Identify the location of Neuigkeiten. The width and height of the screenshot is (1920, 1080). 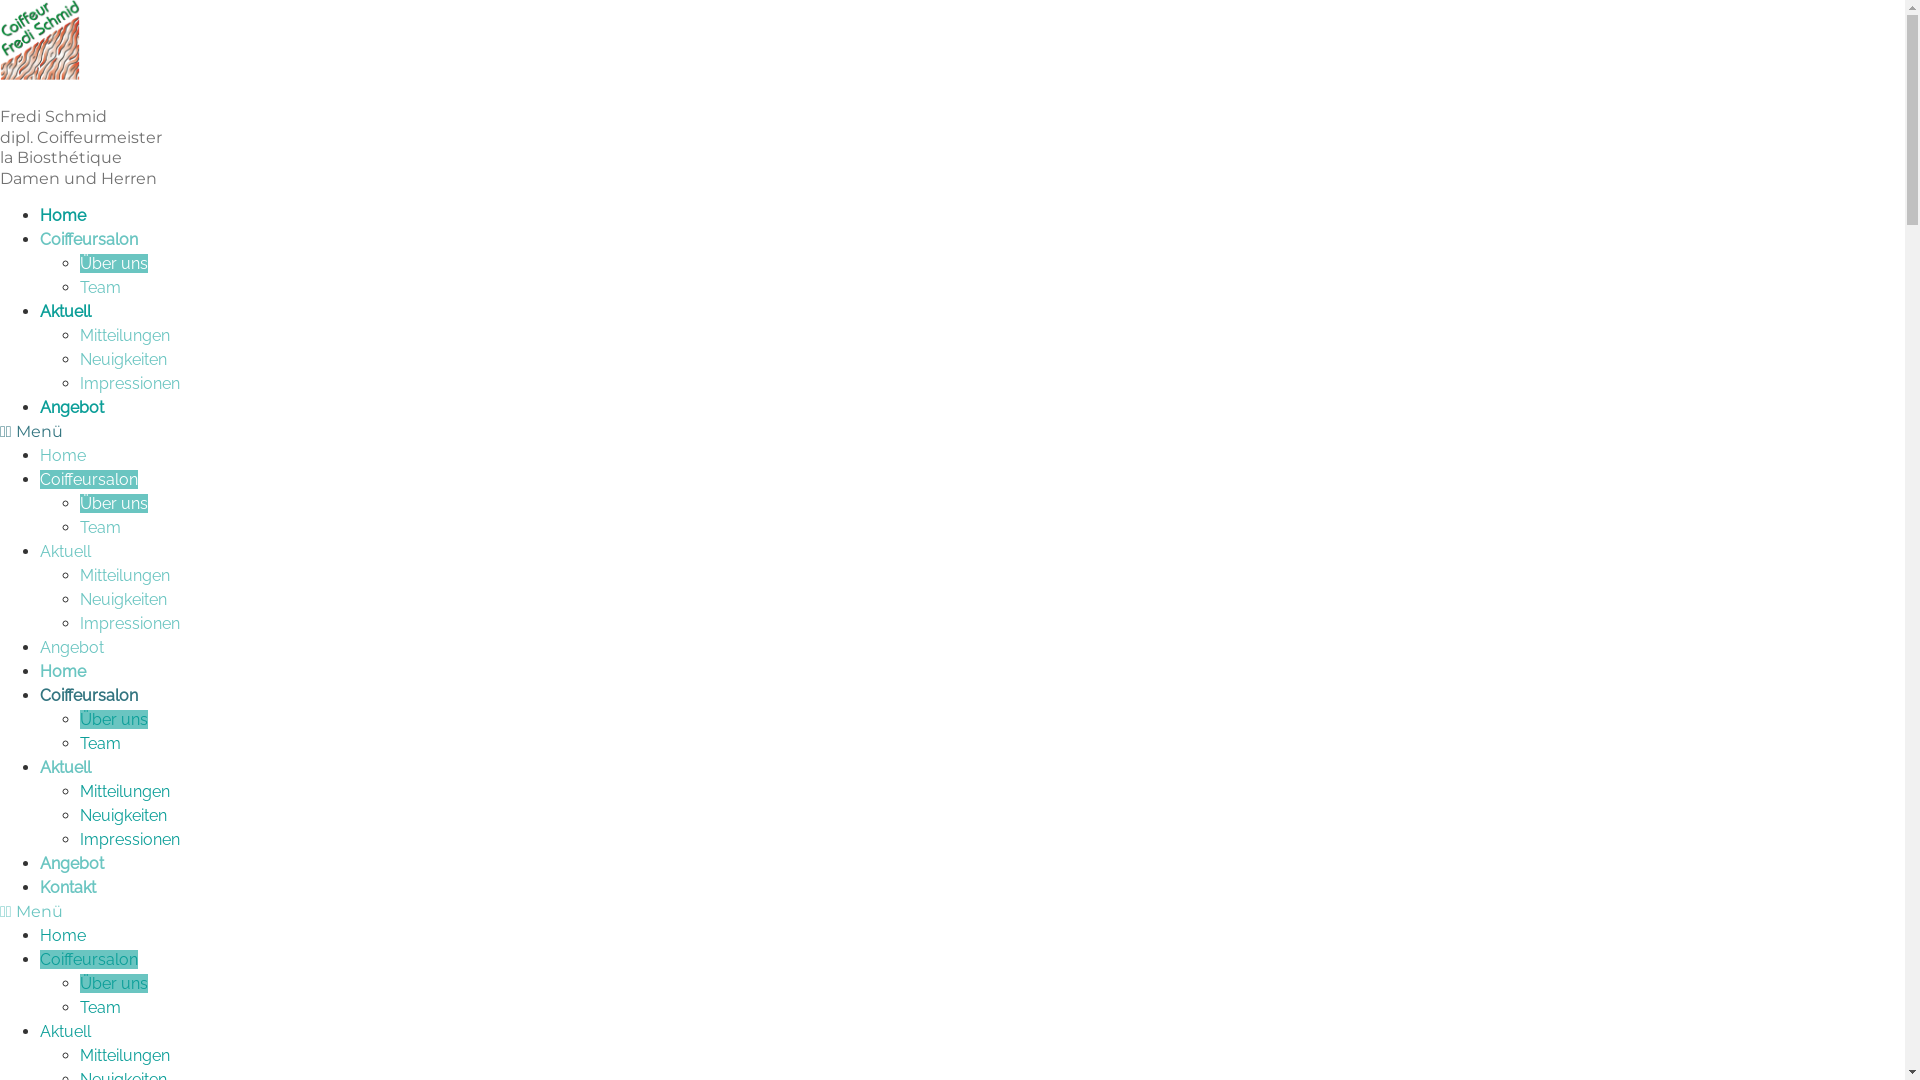
(124, 600).